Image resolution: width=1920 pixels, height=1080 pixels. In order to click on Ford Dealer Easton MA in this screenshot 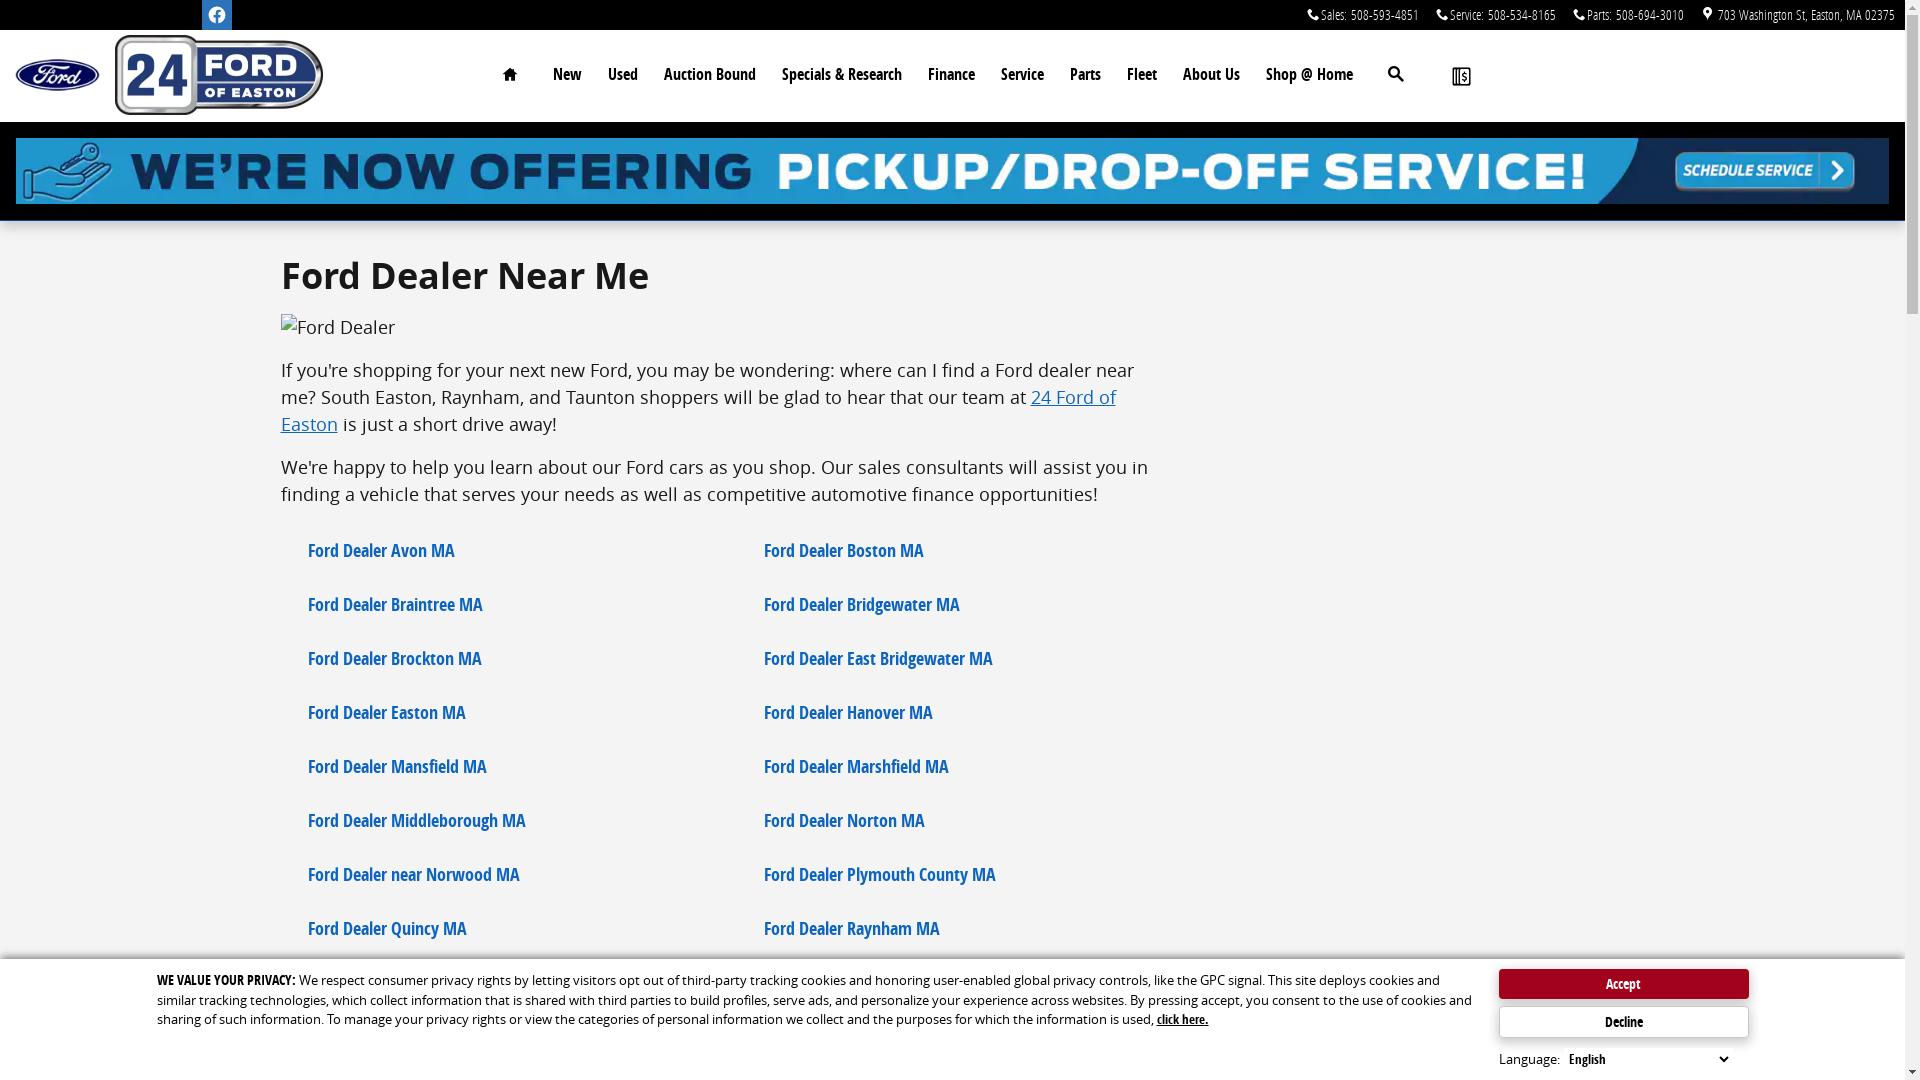, I will do `click(386, 713)`.